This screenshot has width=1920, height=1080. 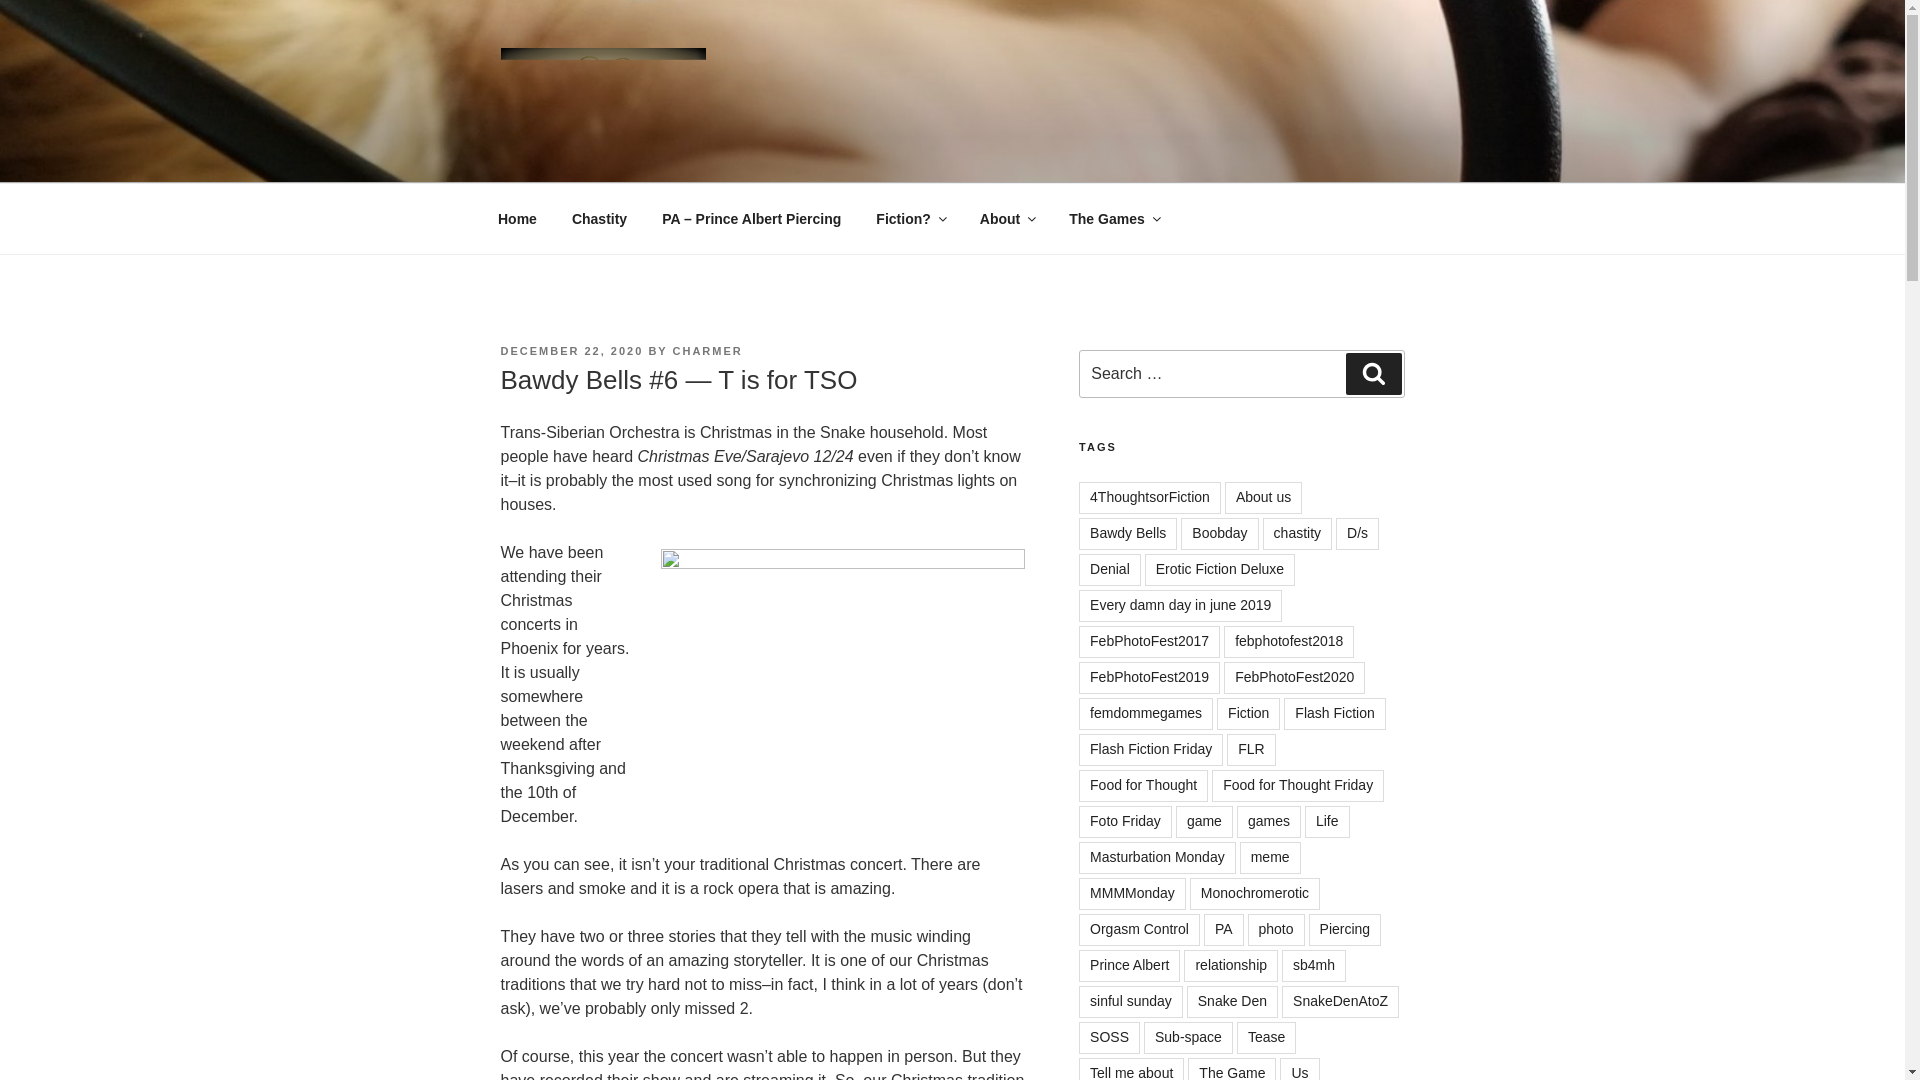 I want to click on About, so click(x=1006, y=218).